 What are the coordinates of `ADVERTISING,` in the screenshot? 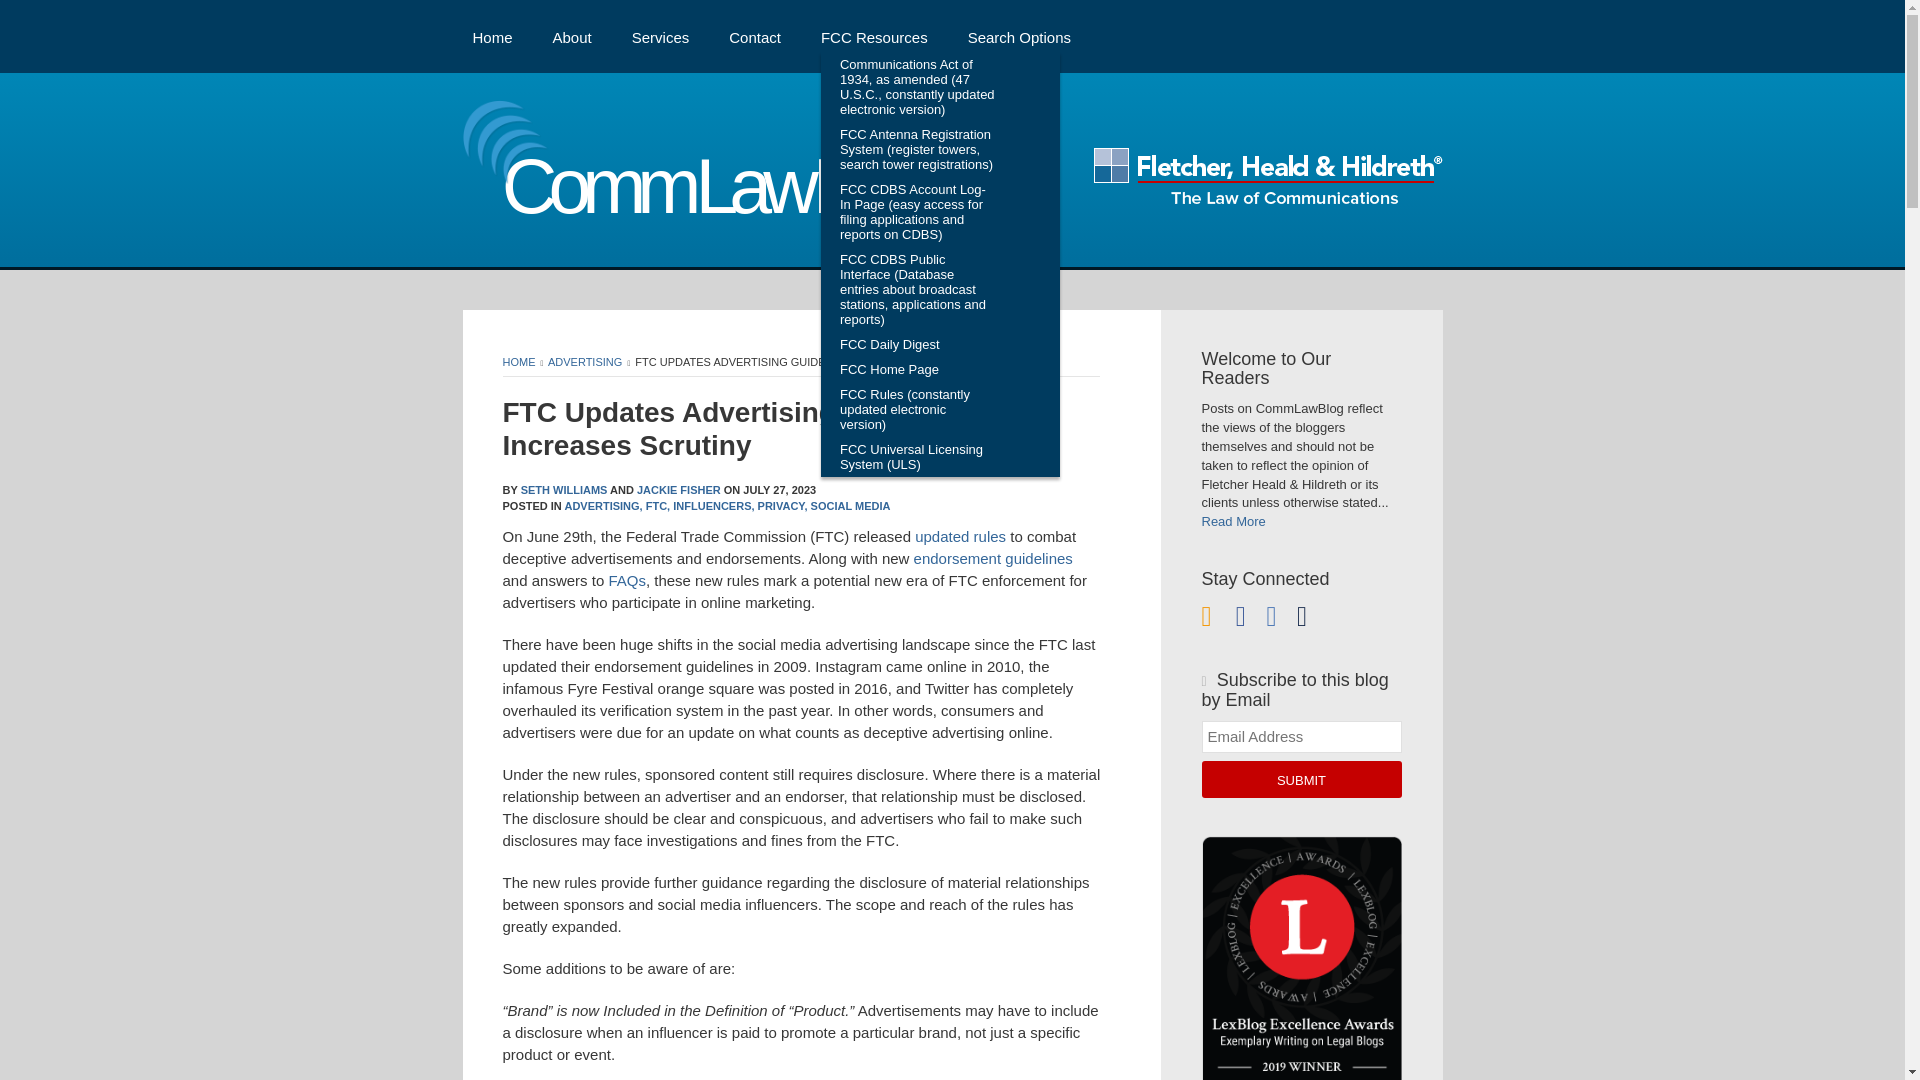 It's located at (602, 506).